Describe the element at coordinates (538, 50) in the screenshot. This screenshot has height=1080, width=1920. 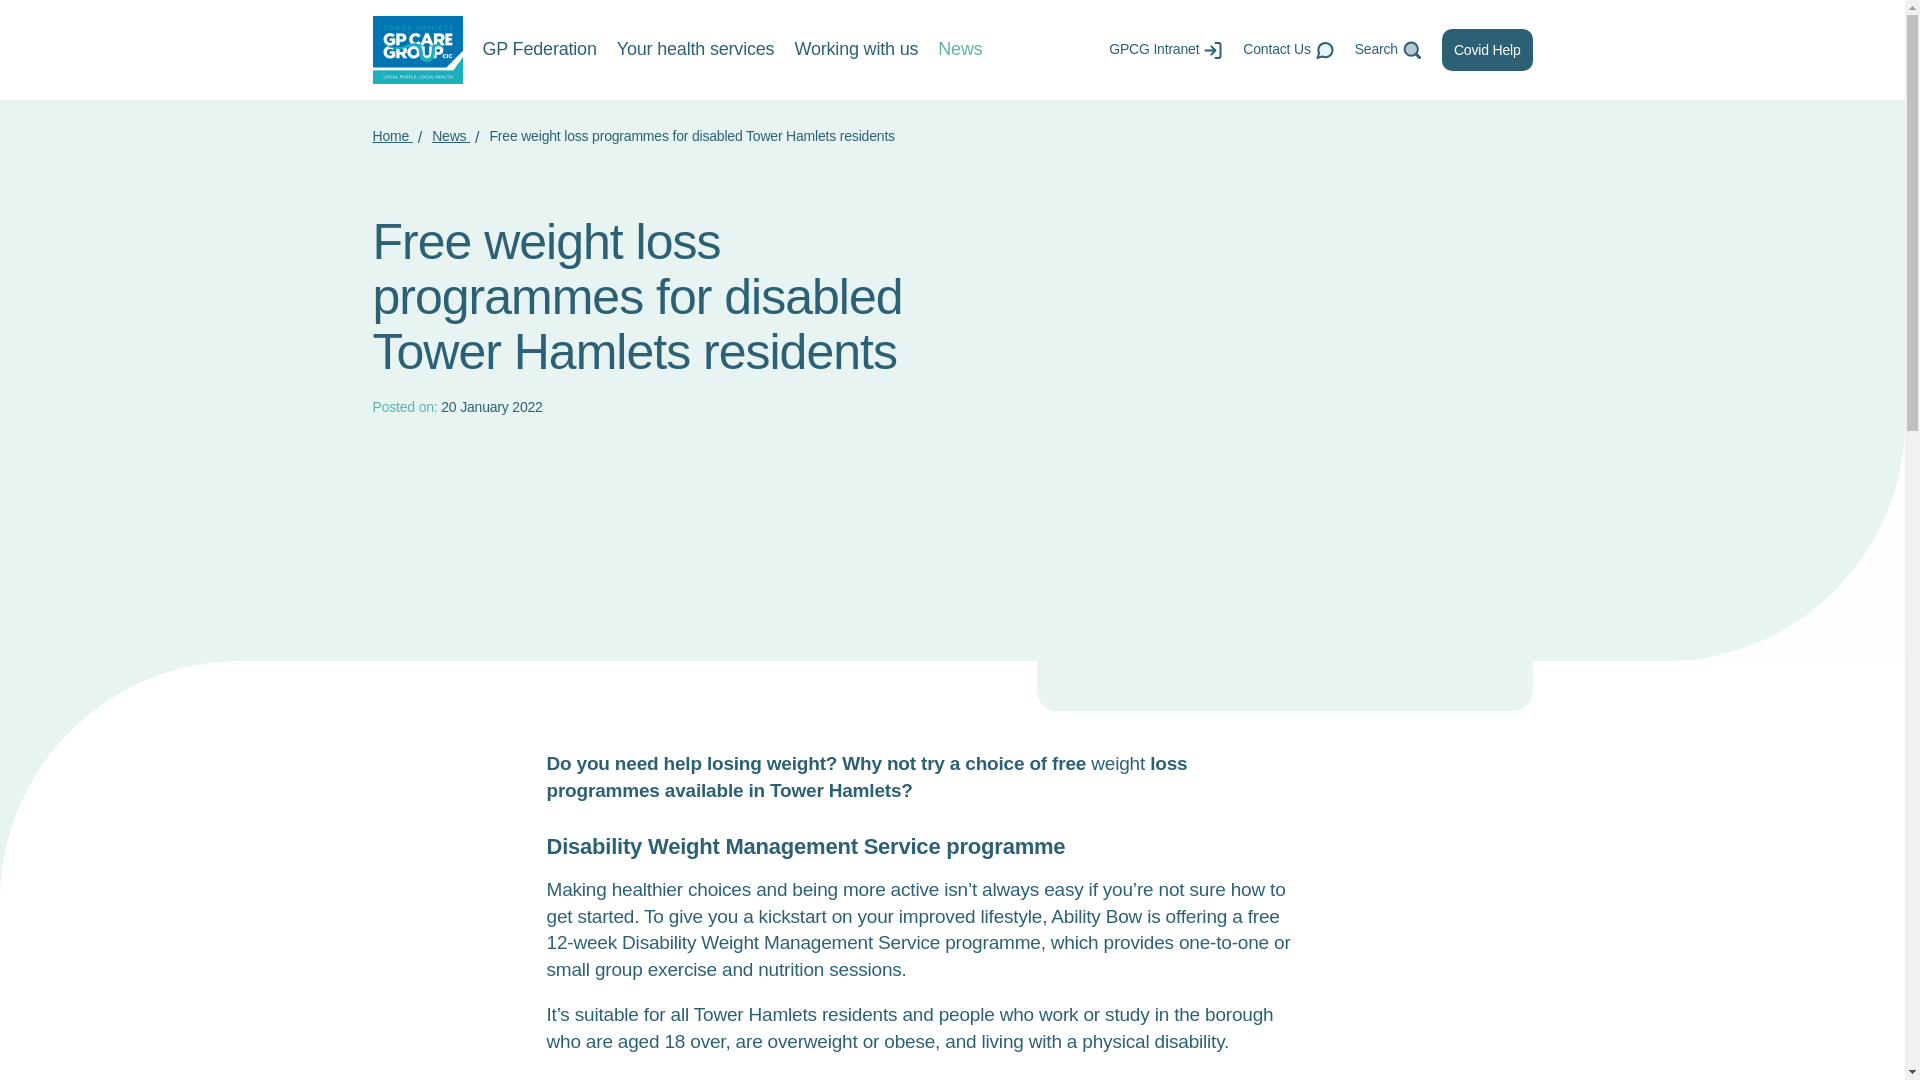
I see `GP Federation` at that location.